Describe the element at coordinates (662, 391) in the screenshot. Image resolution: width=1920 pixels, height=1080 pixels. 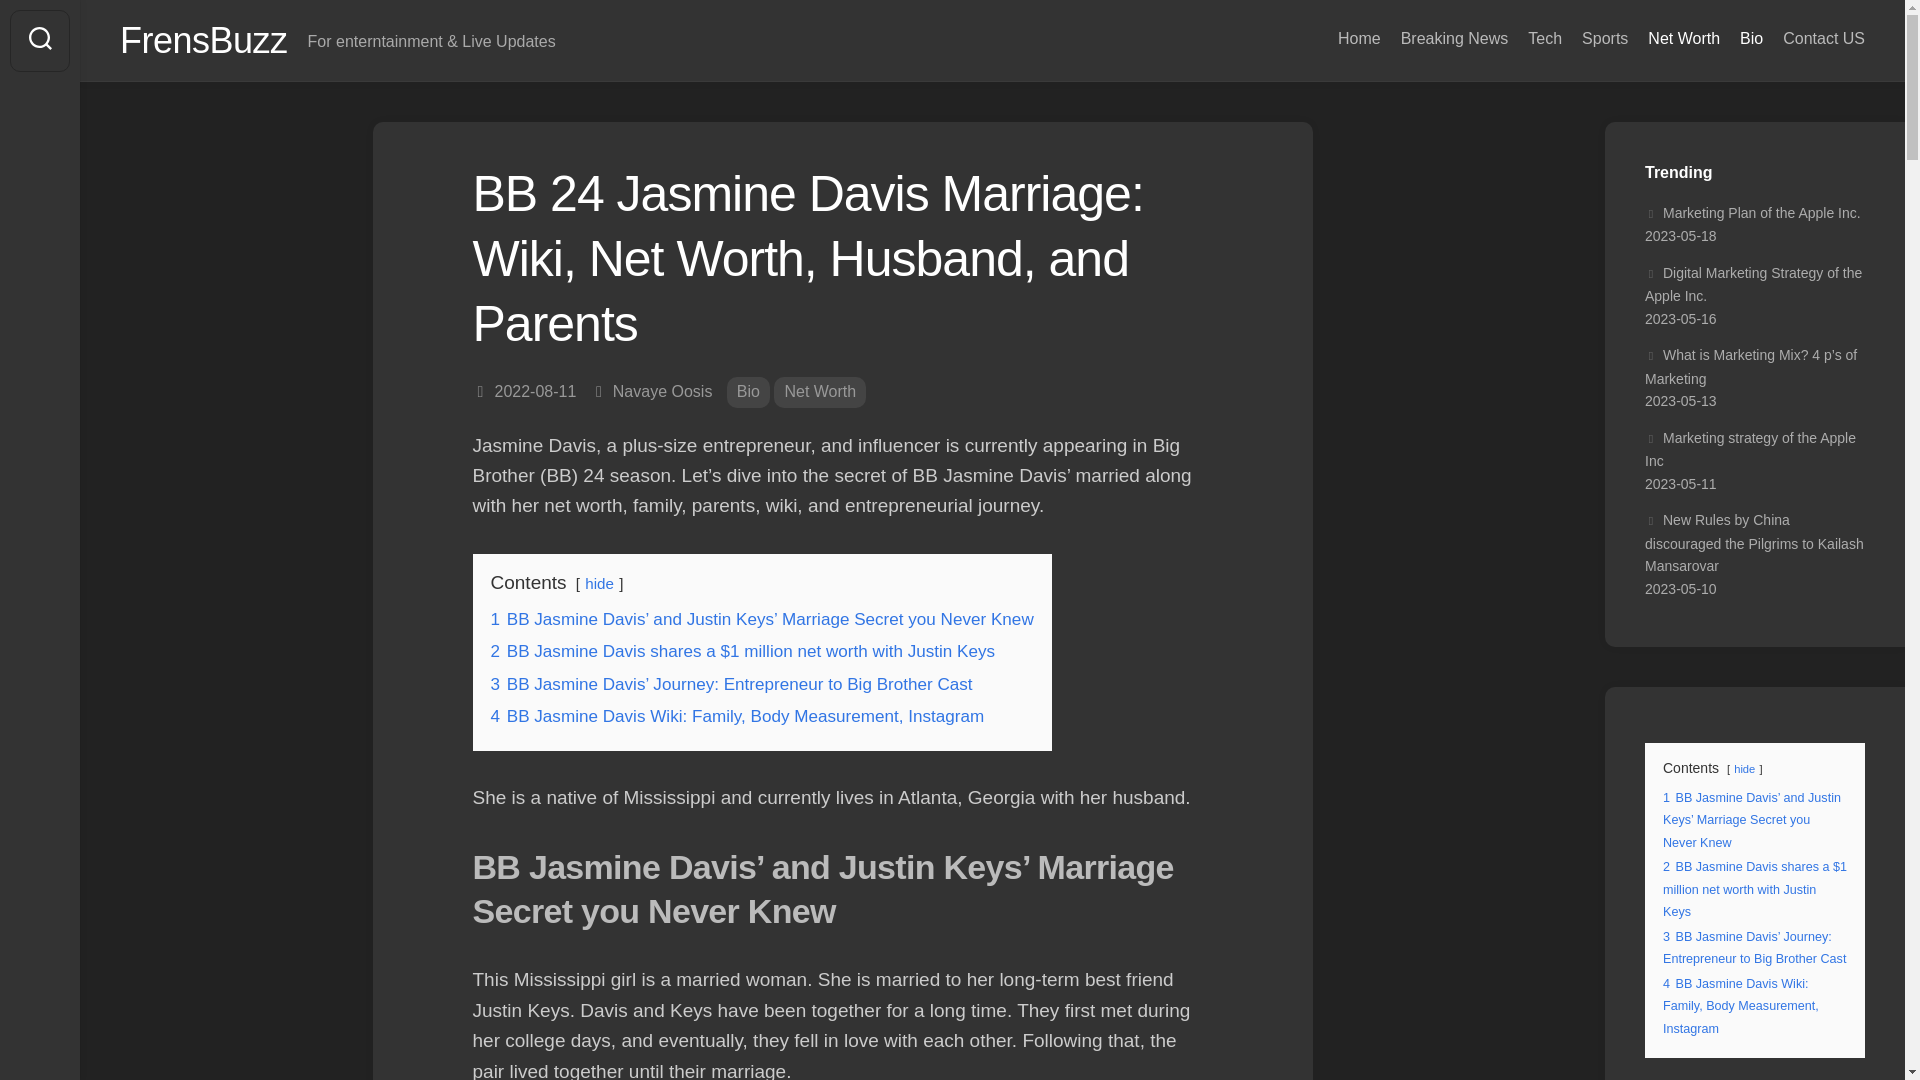
I see `Posts by Navaye Oosis` at that location.